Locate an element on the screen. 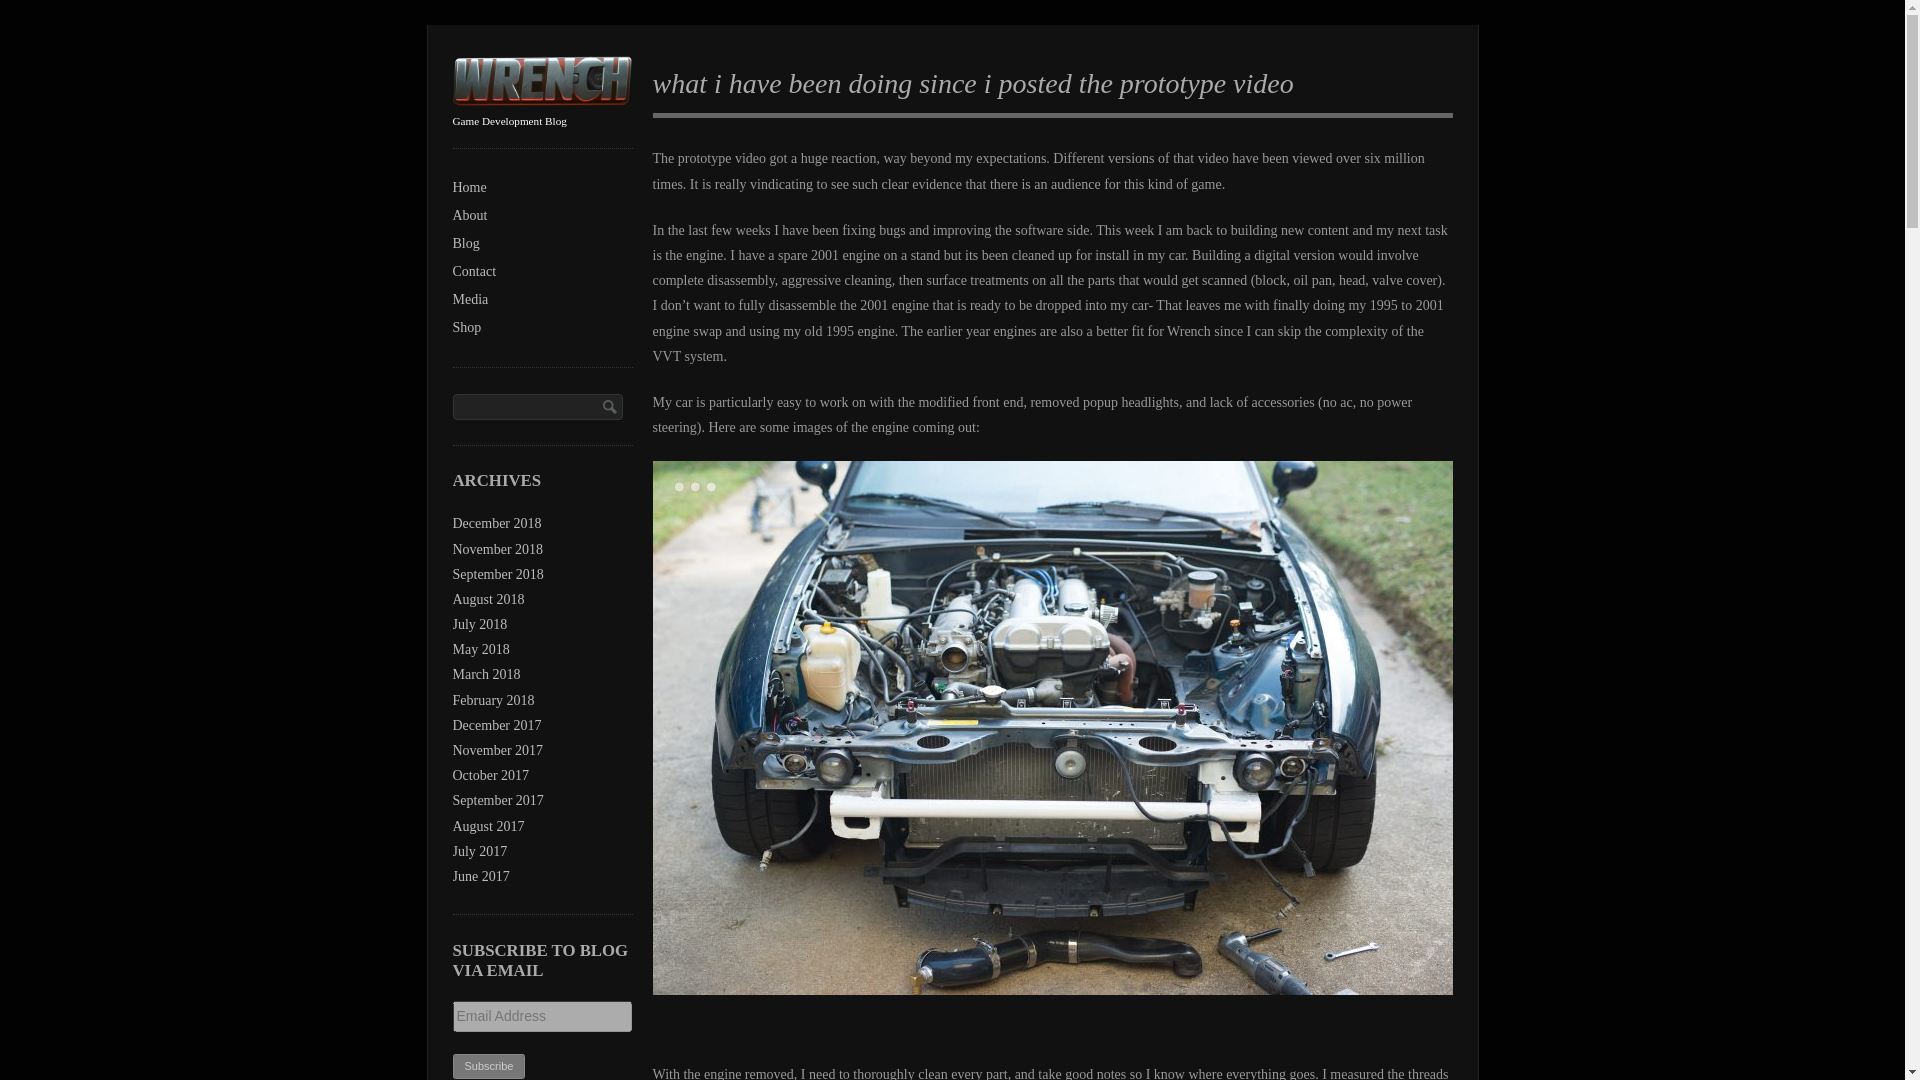 The width and height of the screenshot is (1920, 1080). Blog is located at coordinates (541, 244).